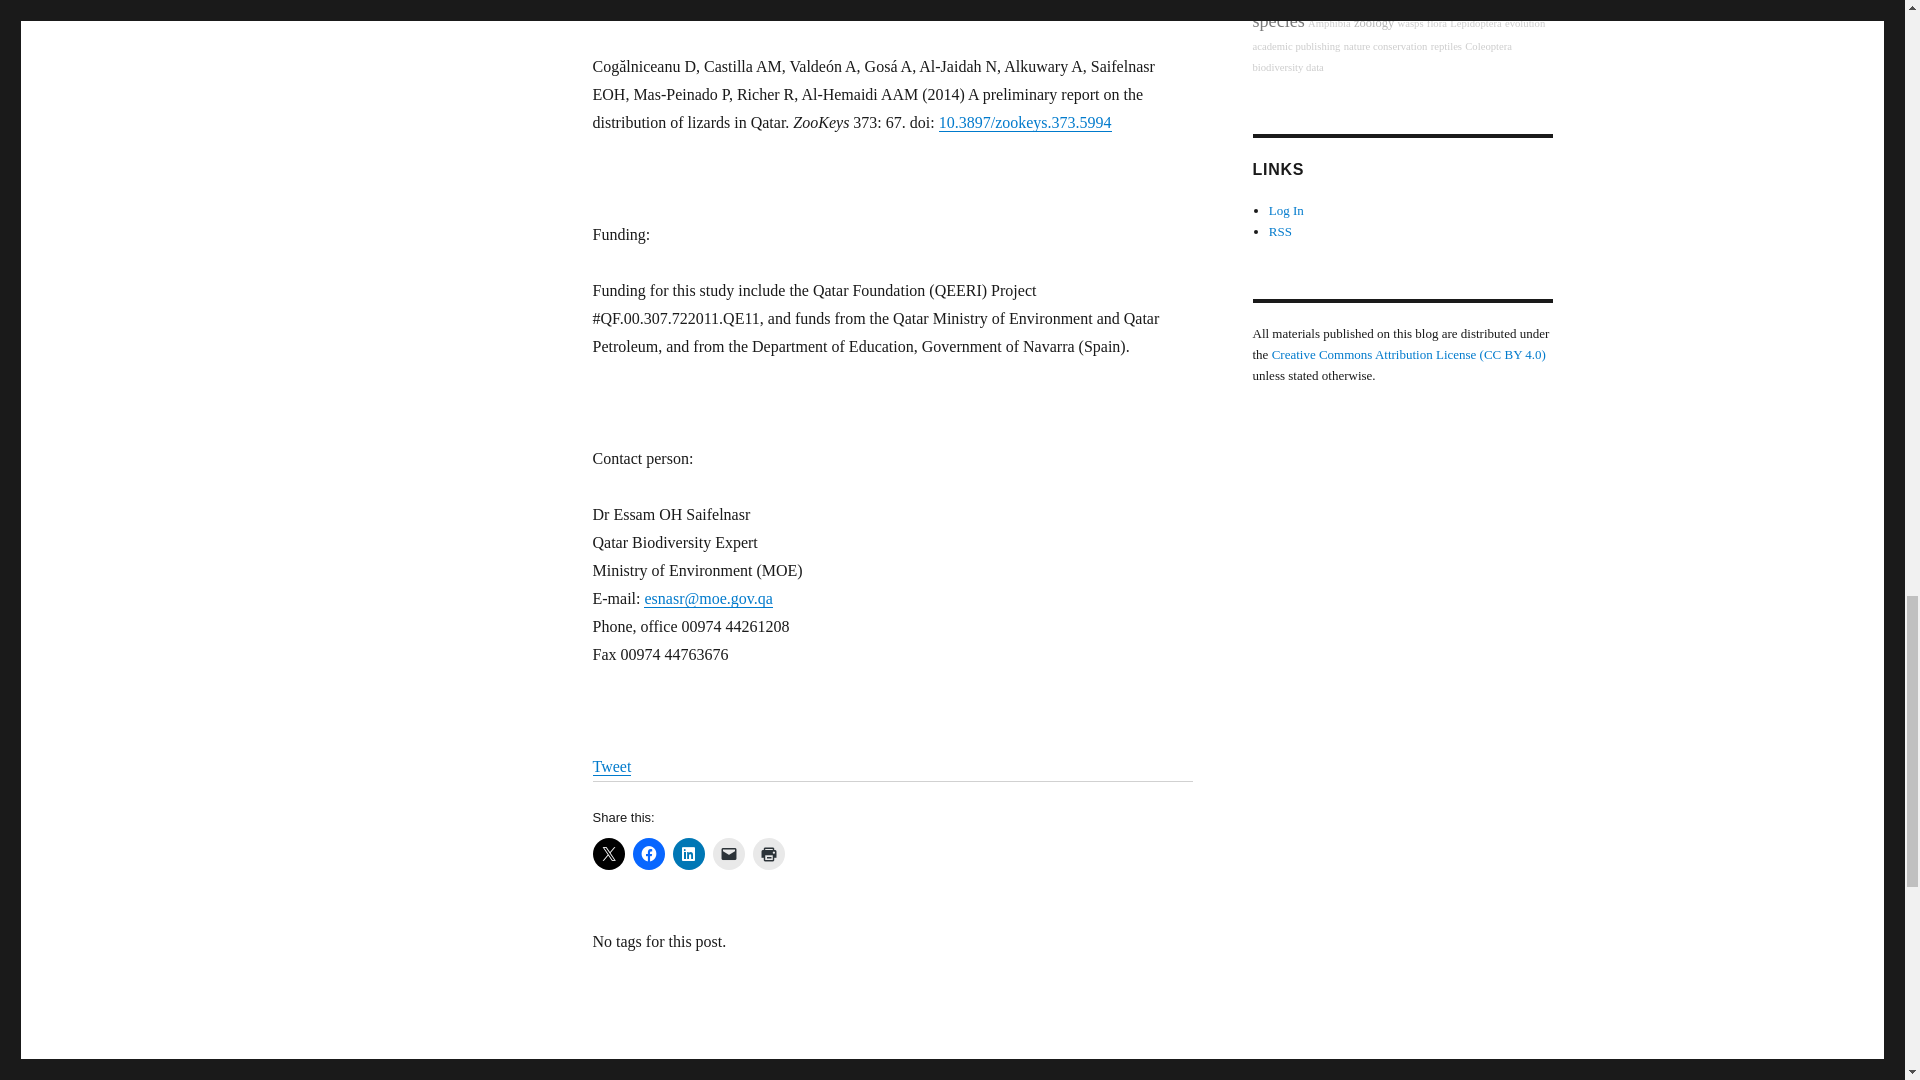  Describe the element at coordinates (768, 854) in the screenshot. I see `Click to print` at that location.